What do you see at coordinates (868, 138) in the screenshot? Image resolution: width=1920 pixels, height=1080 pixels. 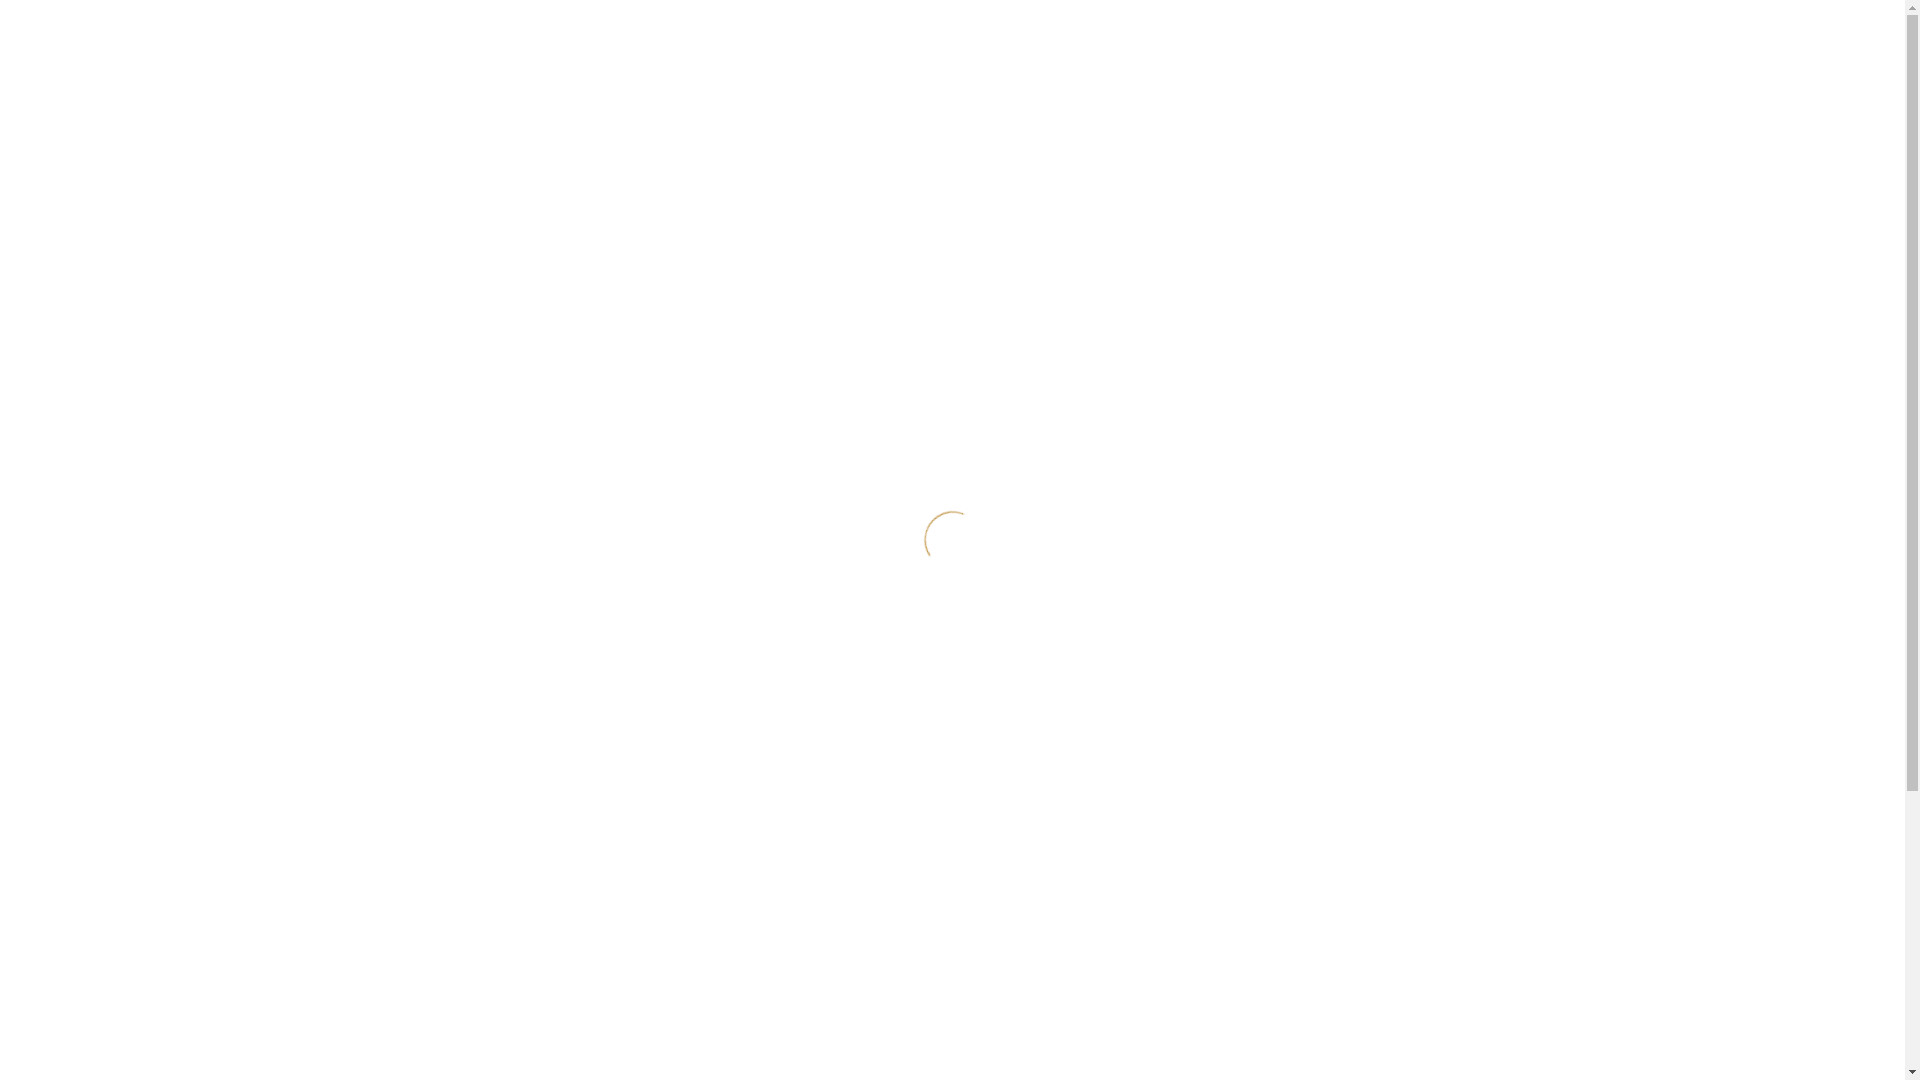 I see `CONTACT & OFFERTE` at bounding box center [868, 138].